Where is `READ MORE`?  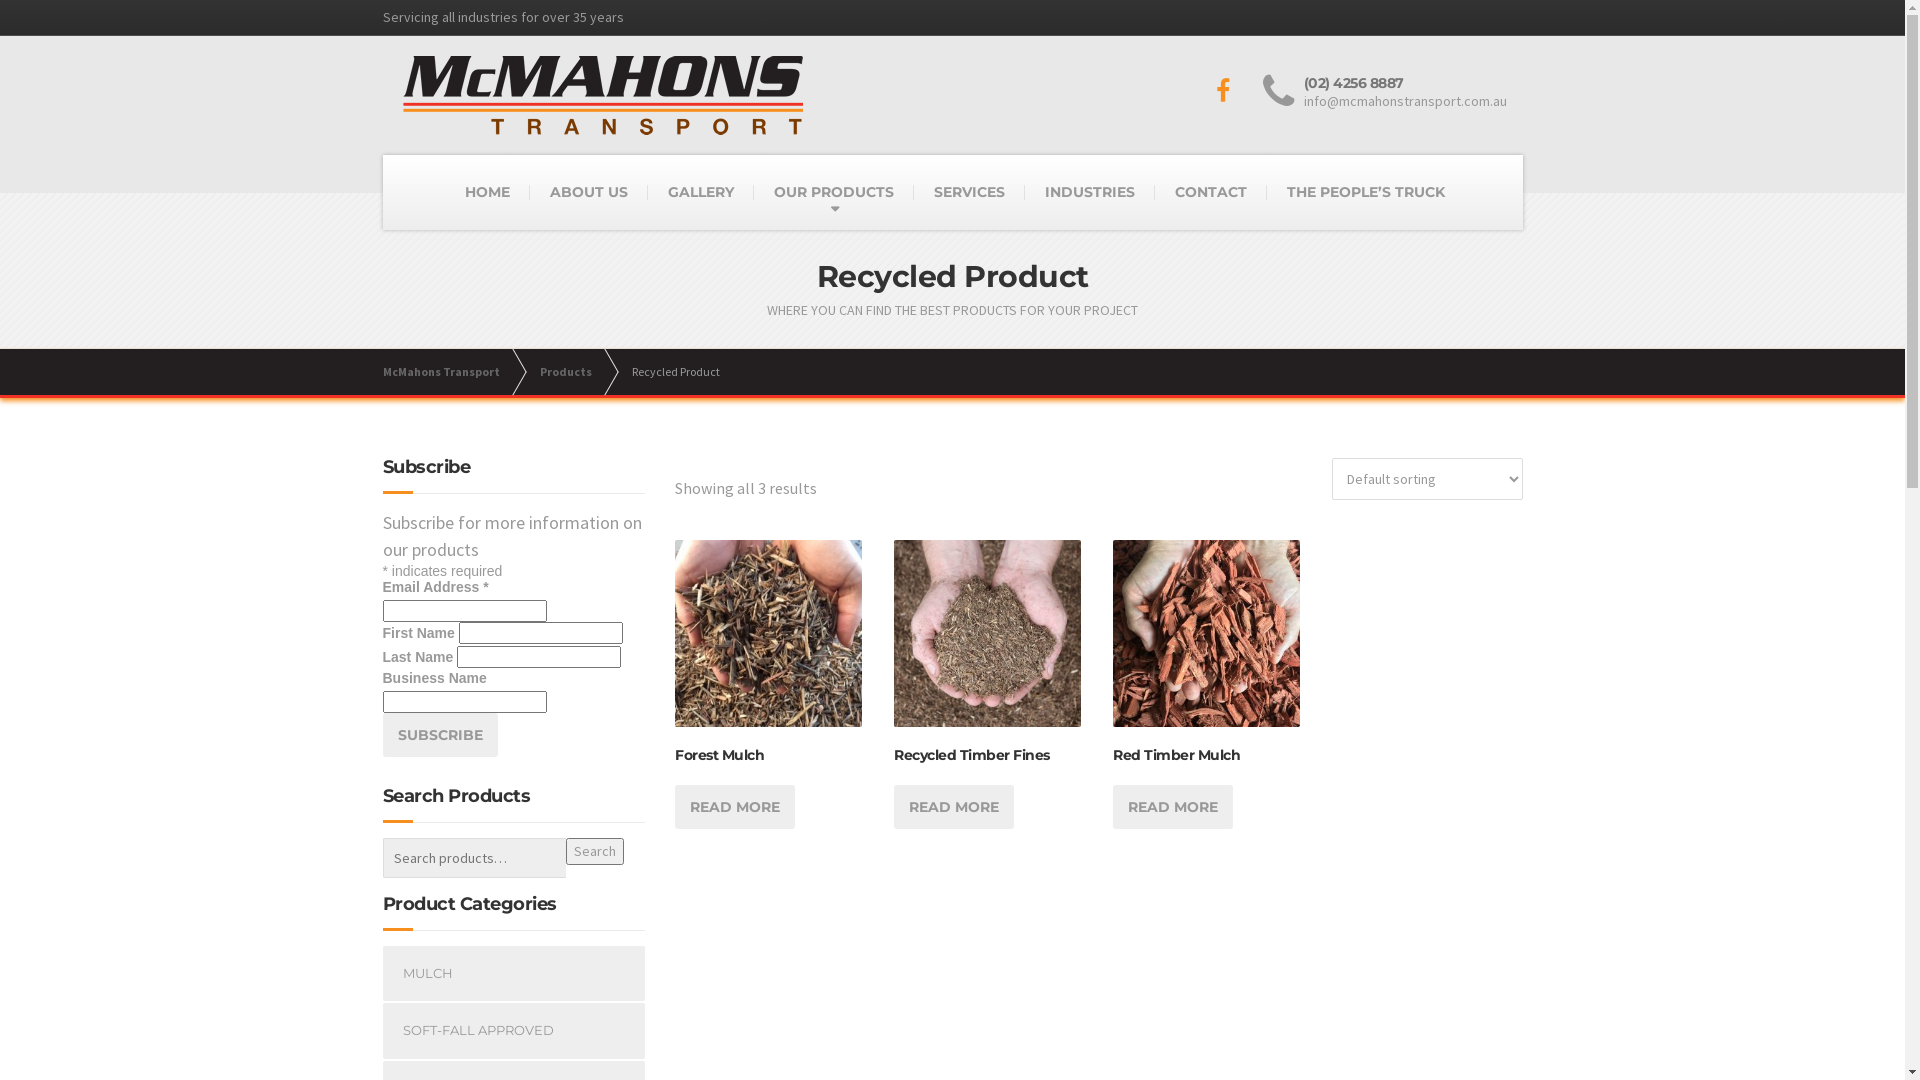 READ MORE is located at coordinates (1173, 807).